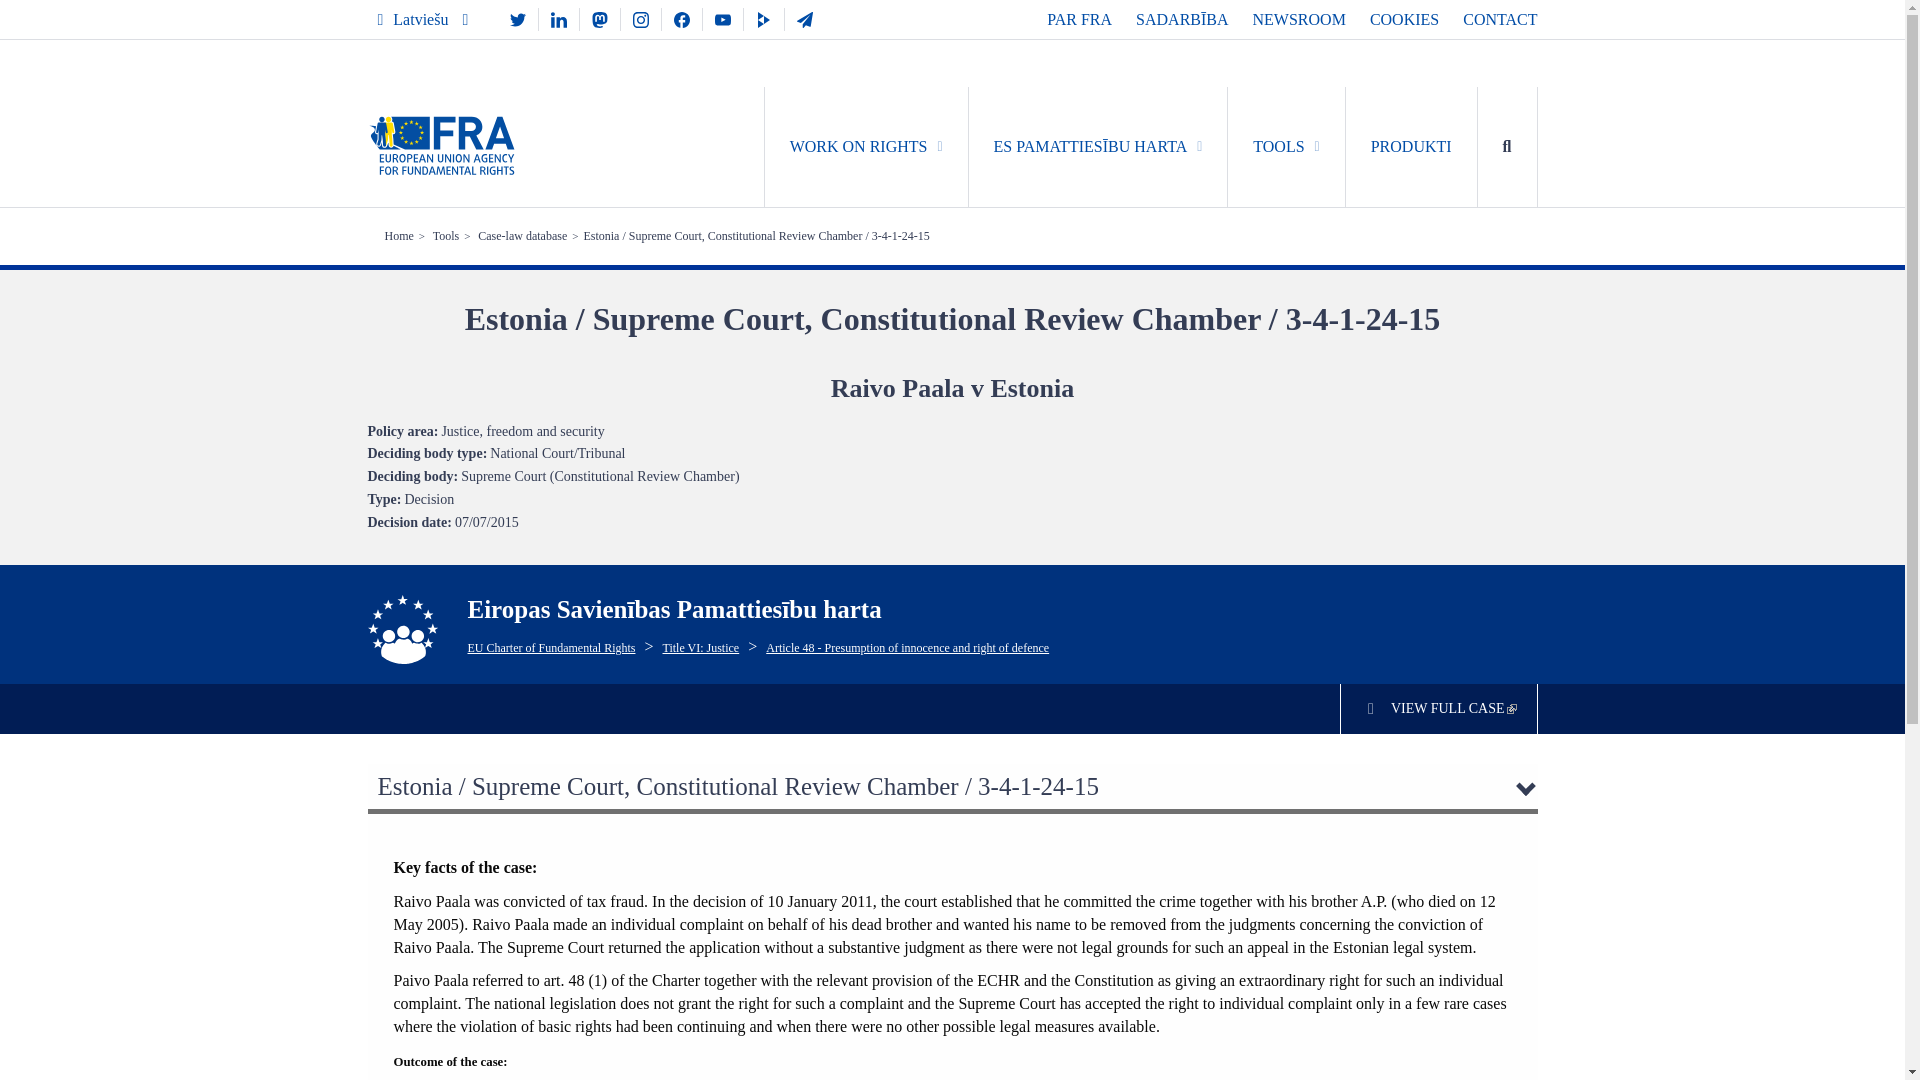  What do you see at coordinates (682, 18) in the screenshot?
I see `Facebook` at bounding box center [682, 18].